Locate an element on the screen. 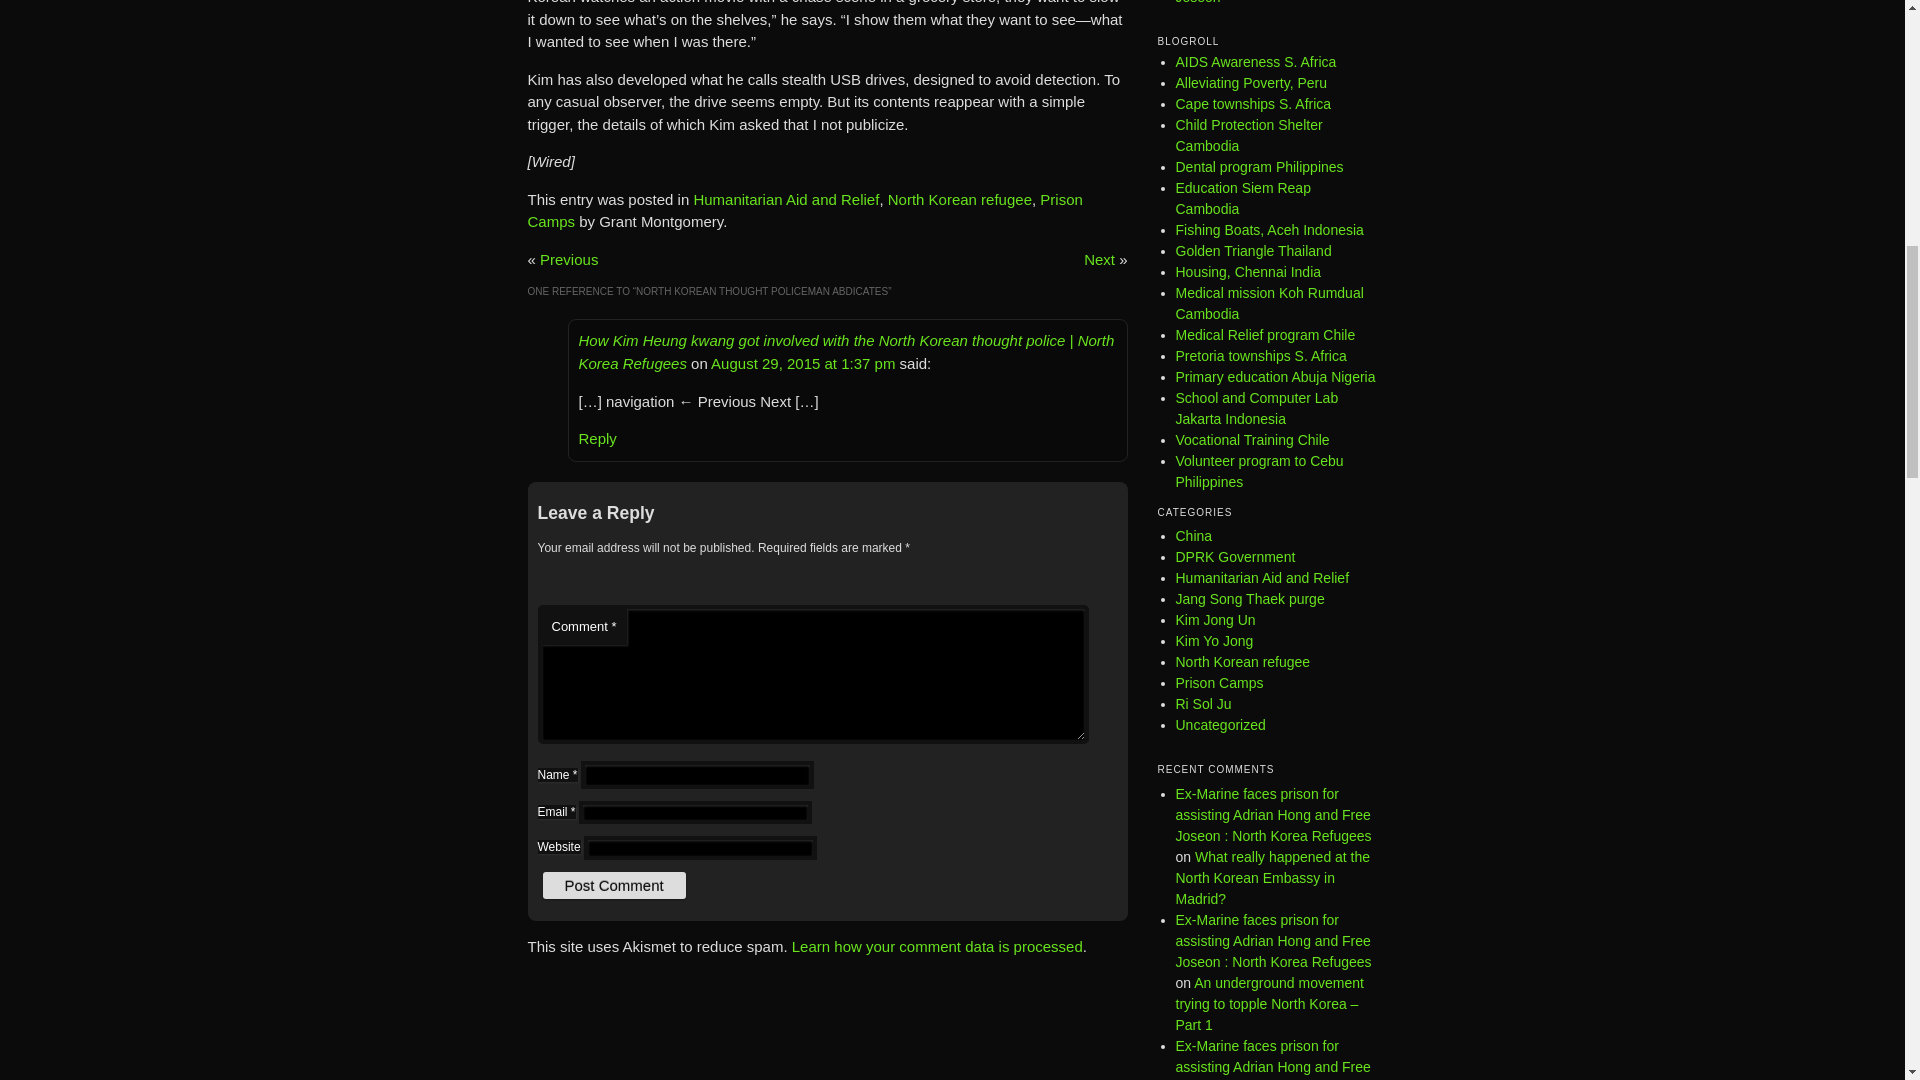  Dental program Philippines is located at coordinates (1260, 166).